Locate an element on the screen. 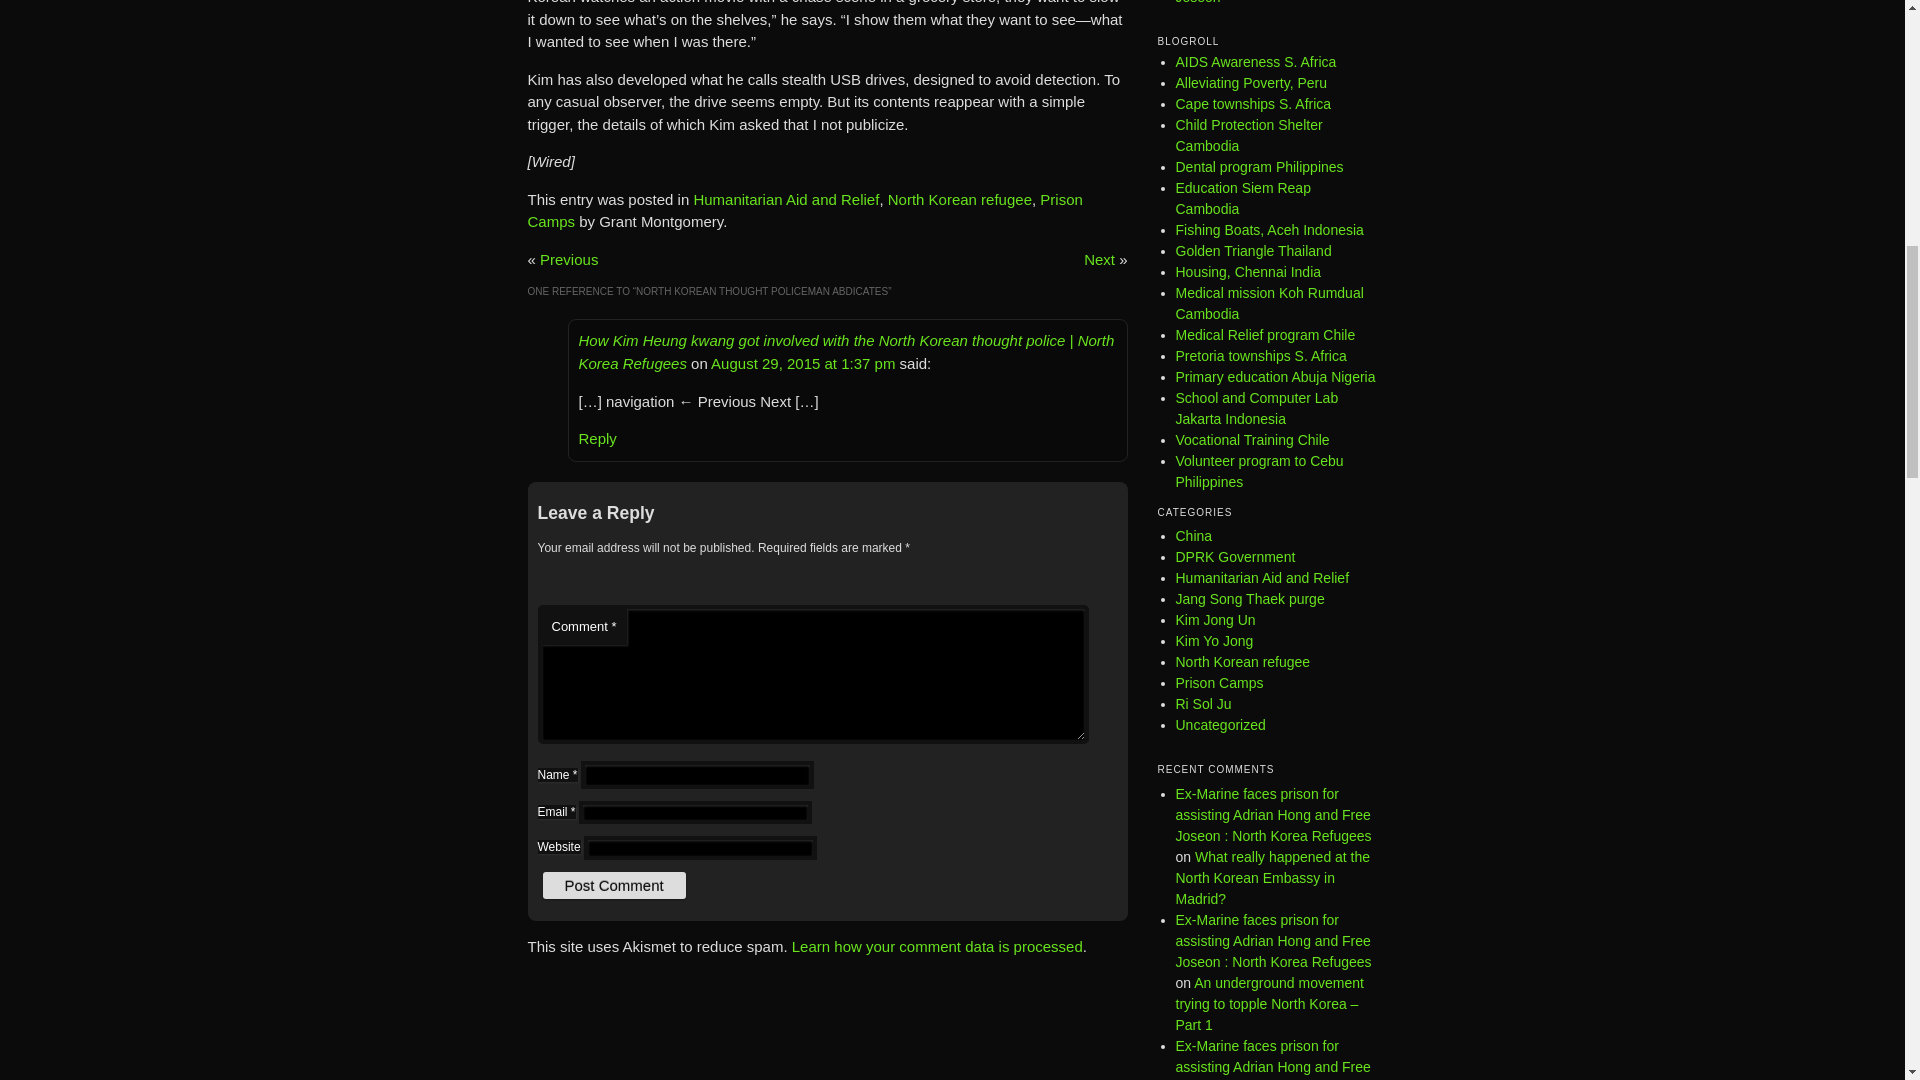  Dental program Philippines is located at coordinates (1260, 166).